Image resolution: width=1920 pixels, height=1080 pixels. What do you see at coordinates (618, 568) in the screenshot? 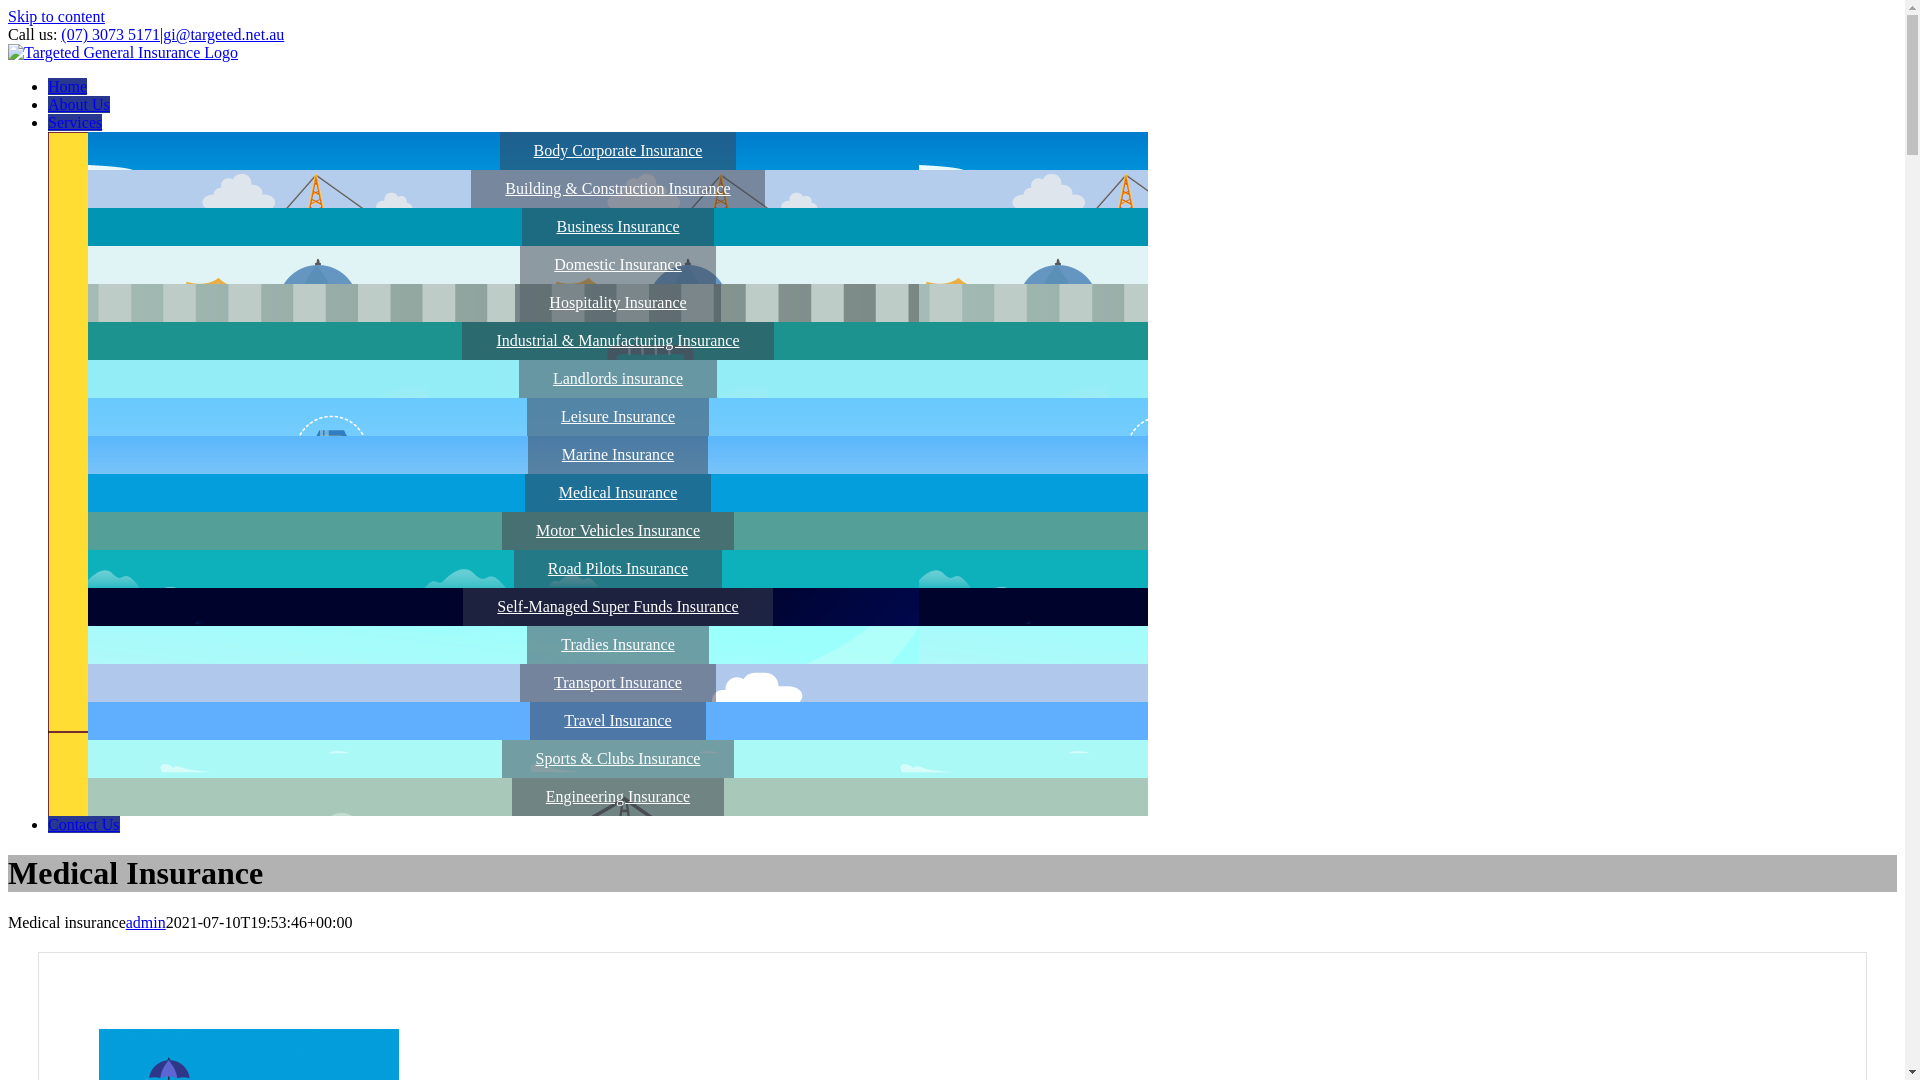
I see `Road Pilots Insurance` at bounding box center [618, 568].